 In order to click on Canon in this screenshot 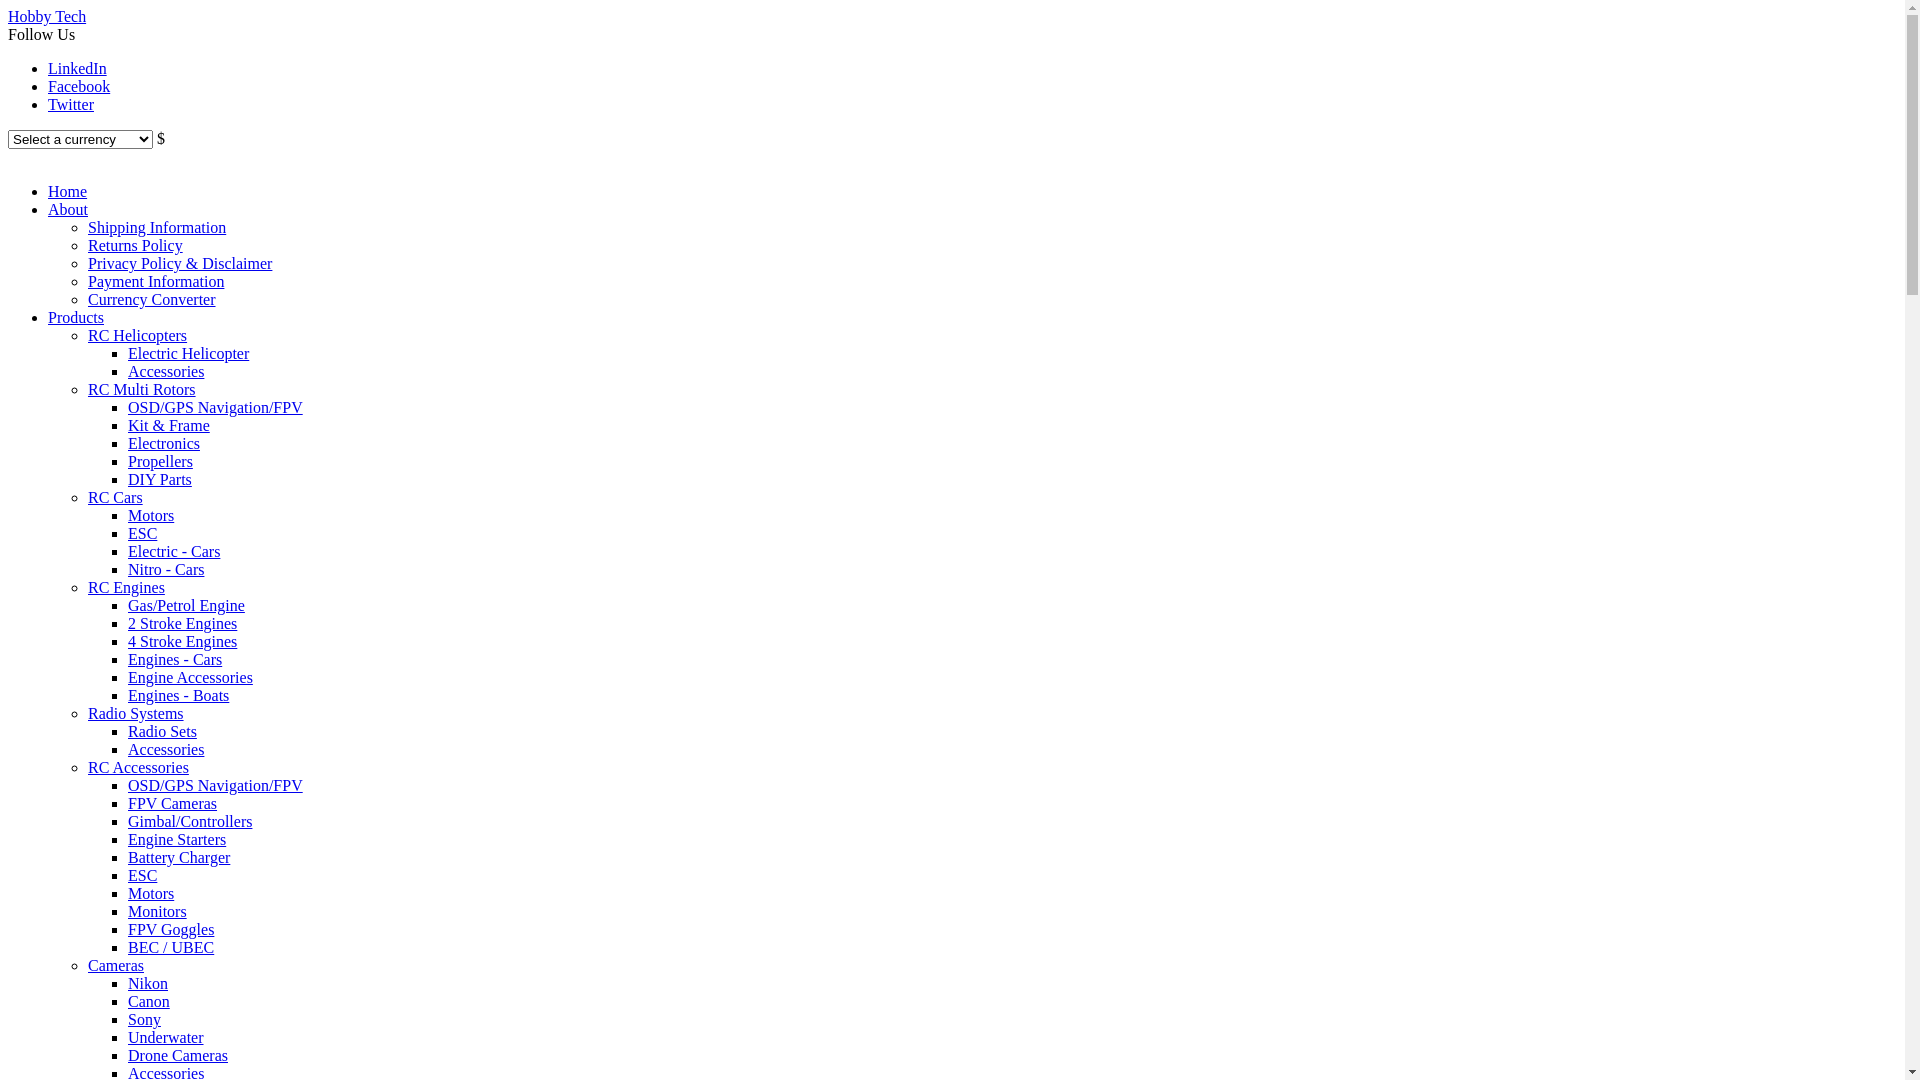, I will do `click(149, 1002)`.